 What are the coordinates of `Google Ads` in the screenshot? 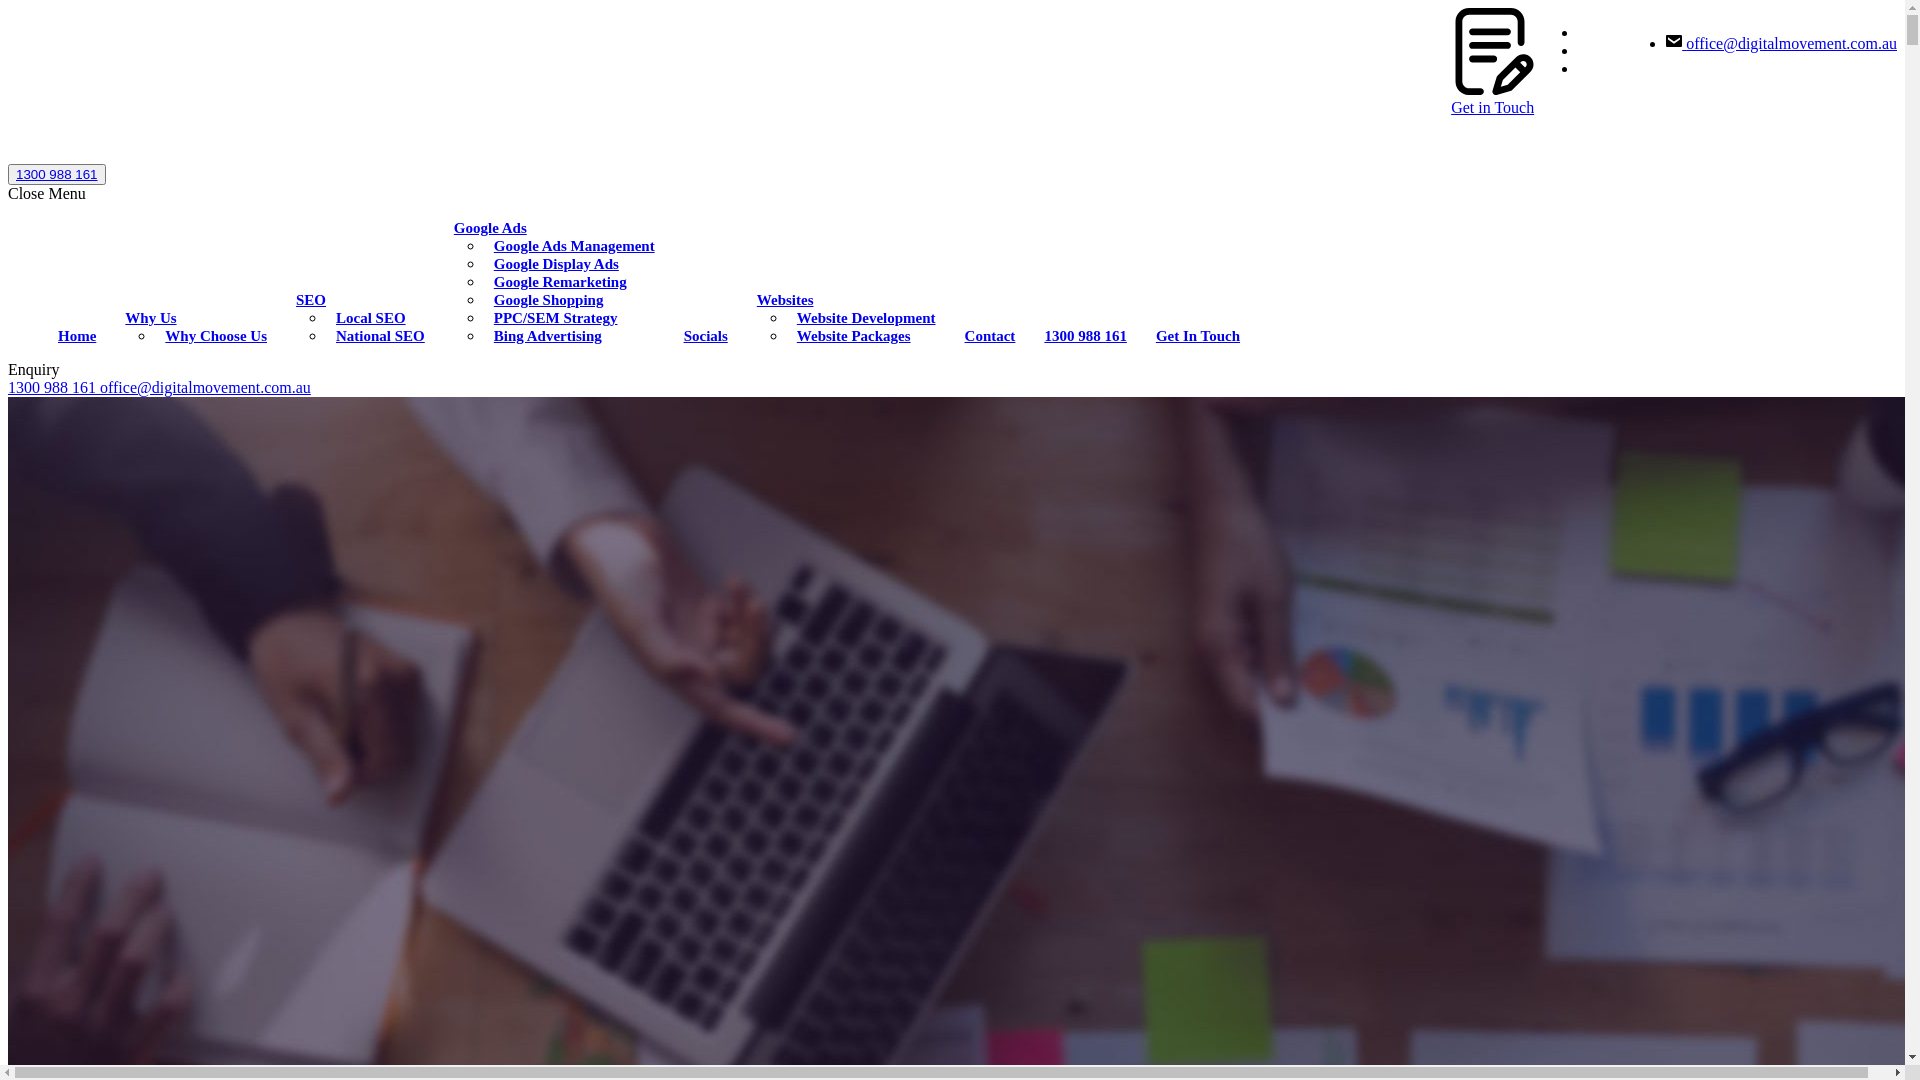 It's located at (486, 228).